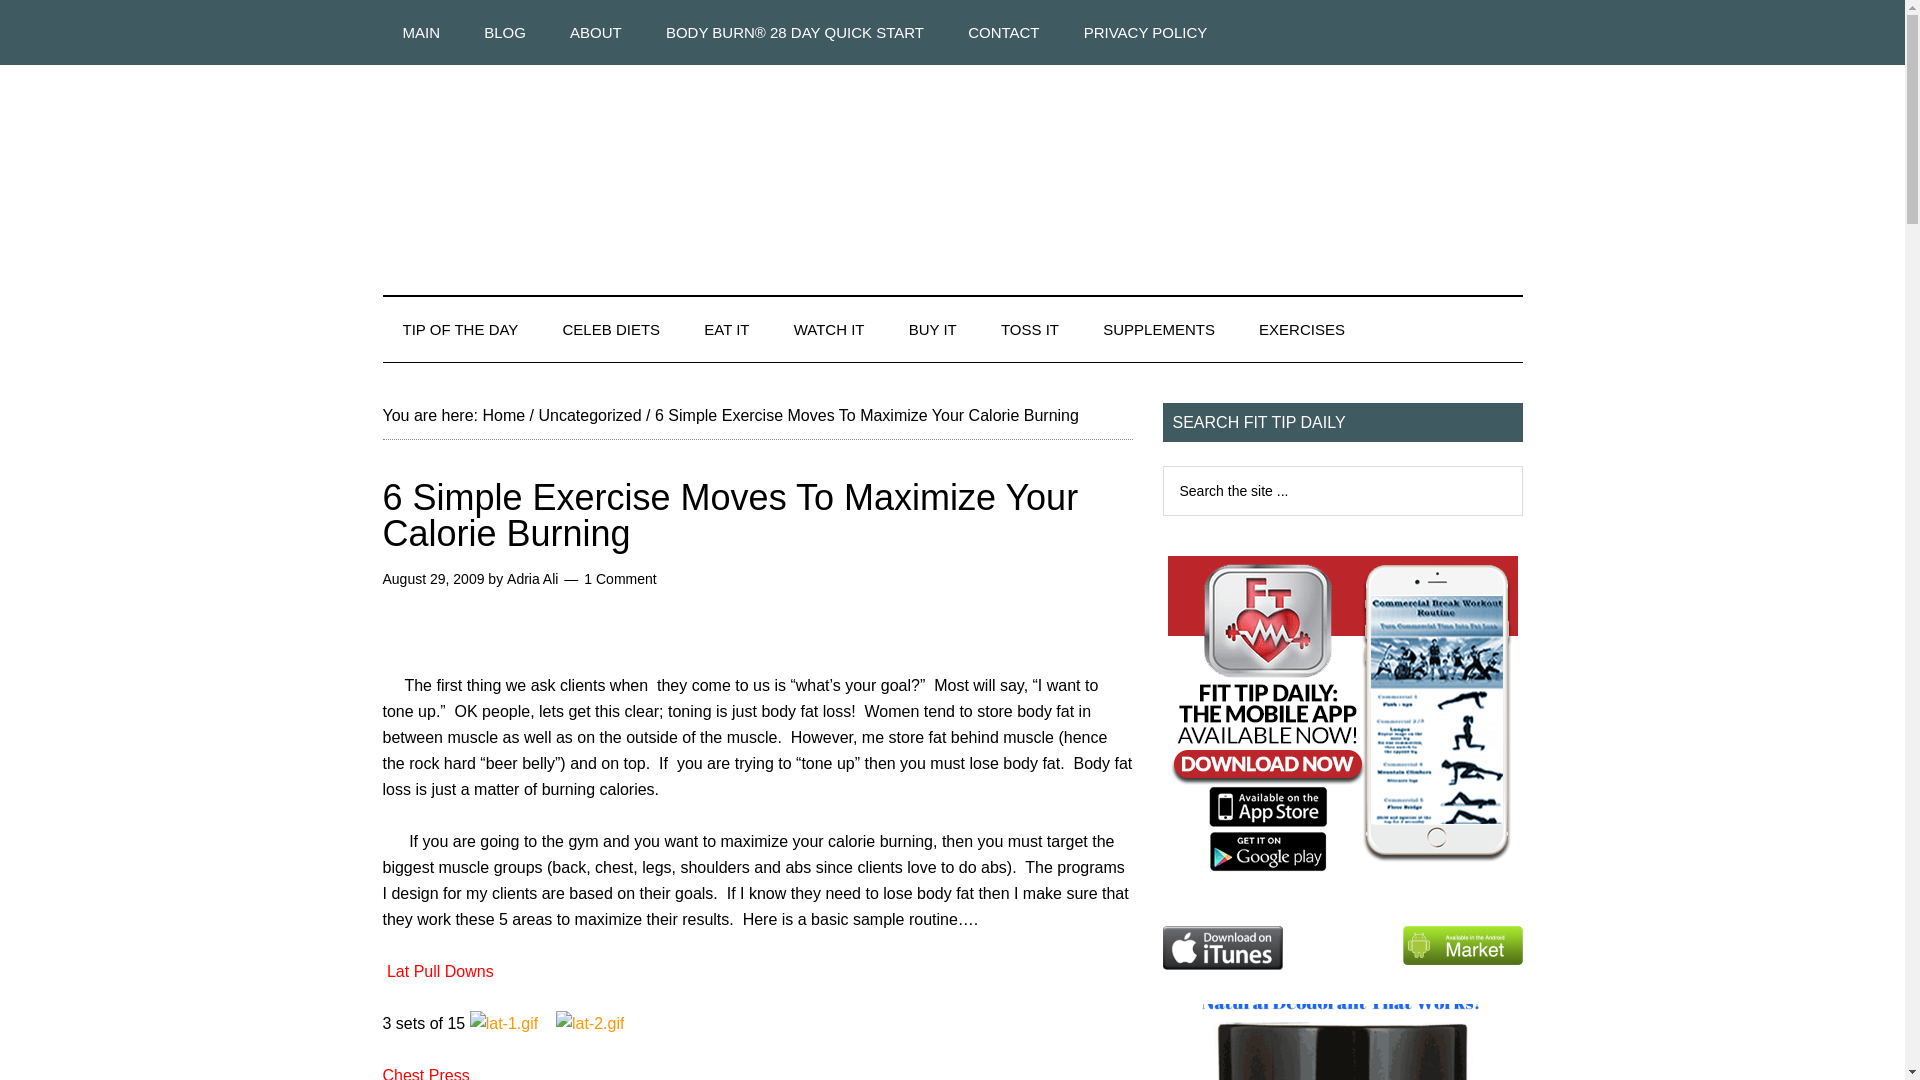 This screenshot has width=1920, height=1080. Describe the element at coordinates (589, 416) in the screenshot. I see `Uncategorized` at that location.